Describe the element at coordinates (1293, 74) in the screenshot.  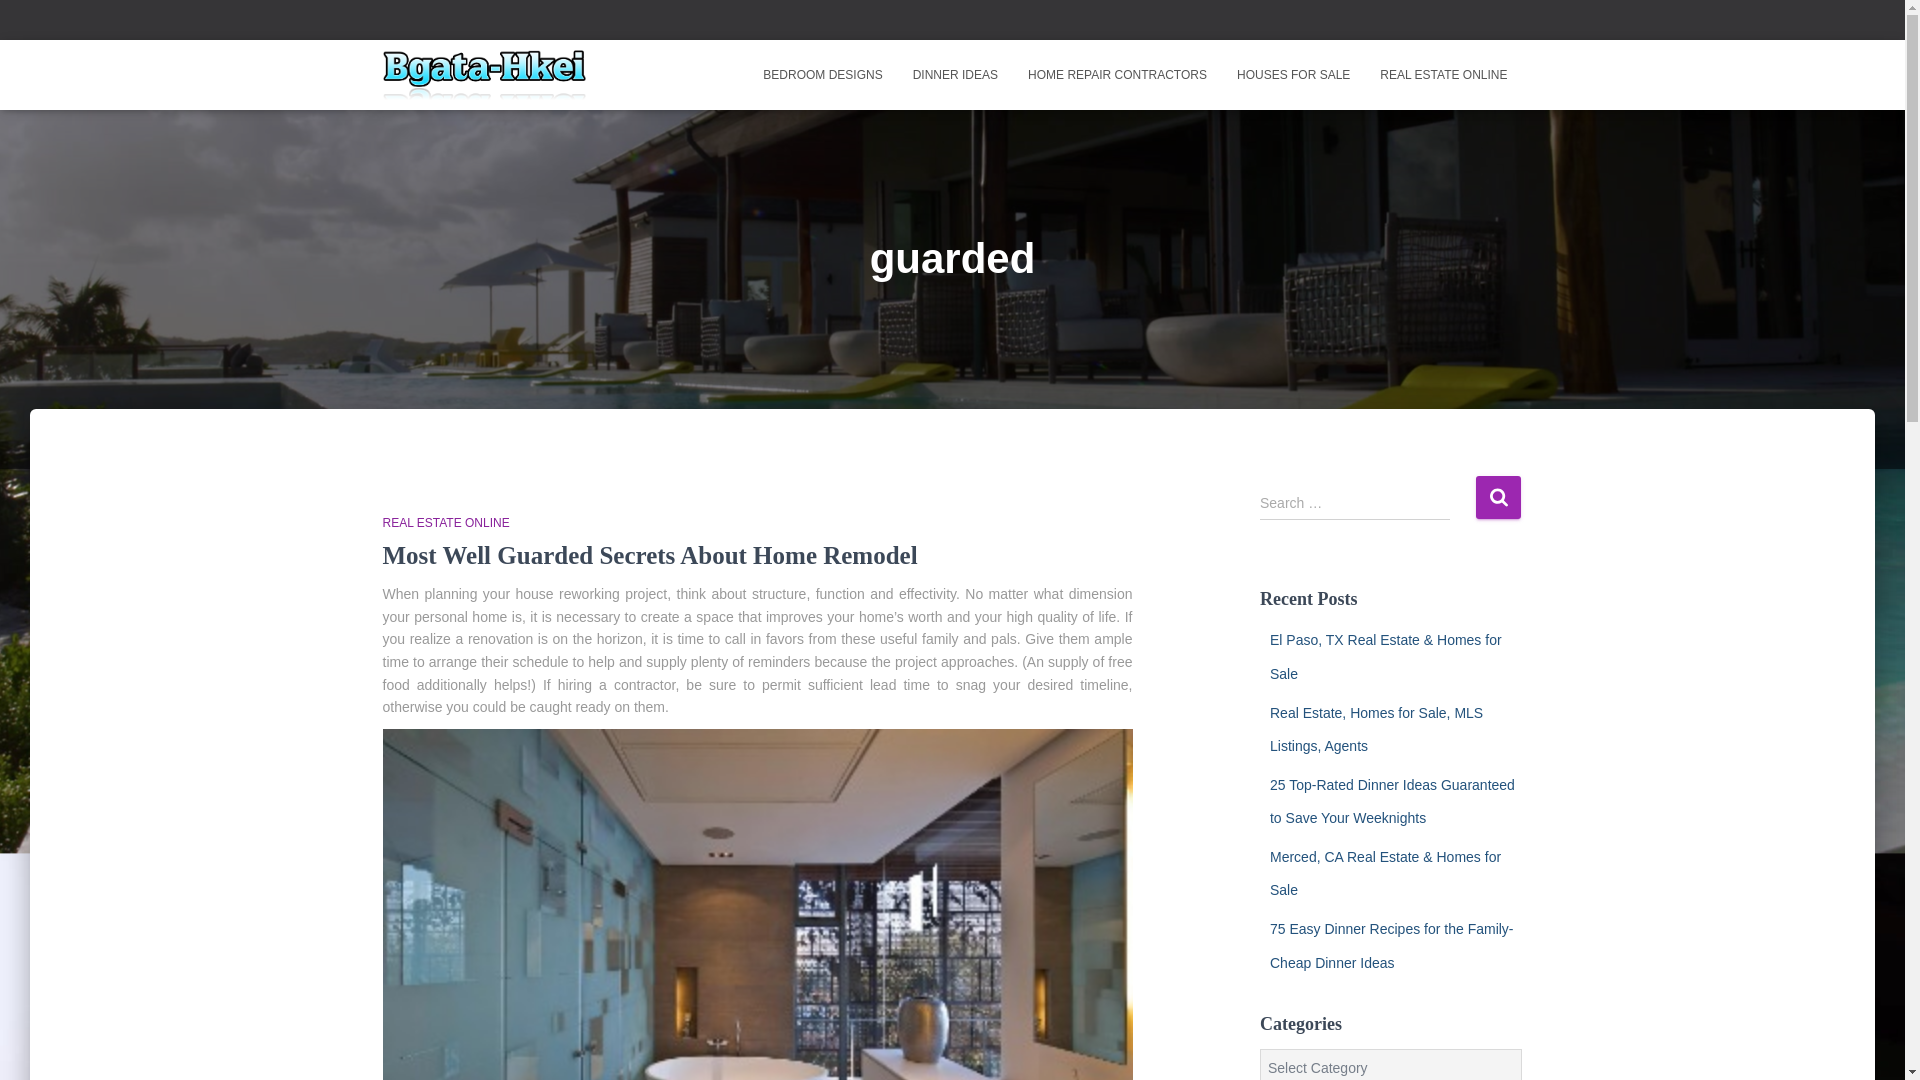
I see `Houses For Sale` at that location.